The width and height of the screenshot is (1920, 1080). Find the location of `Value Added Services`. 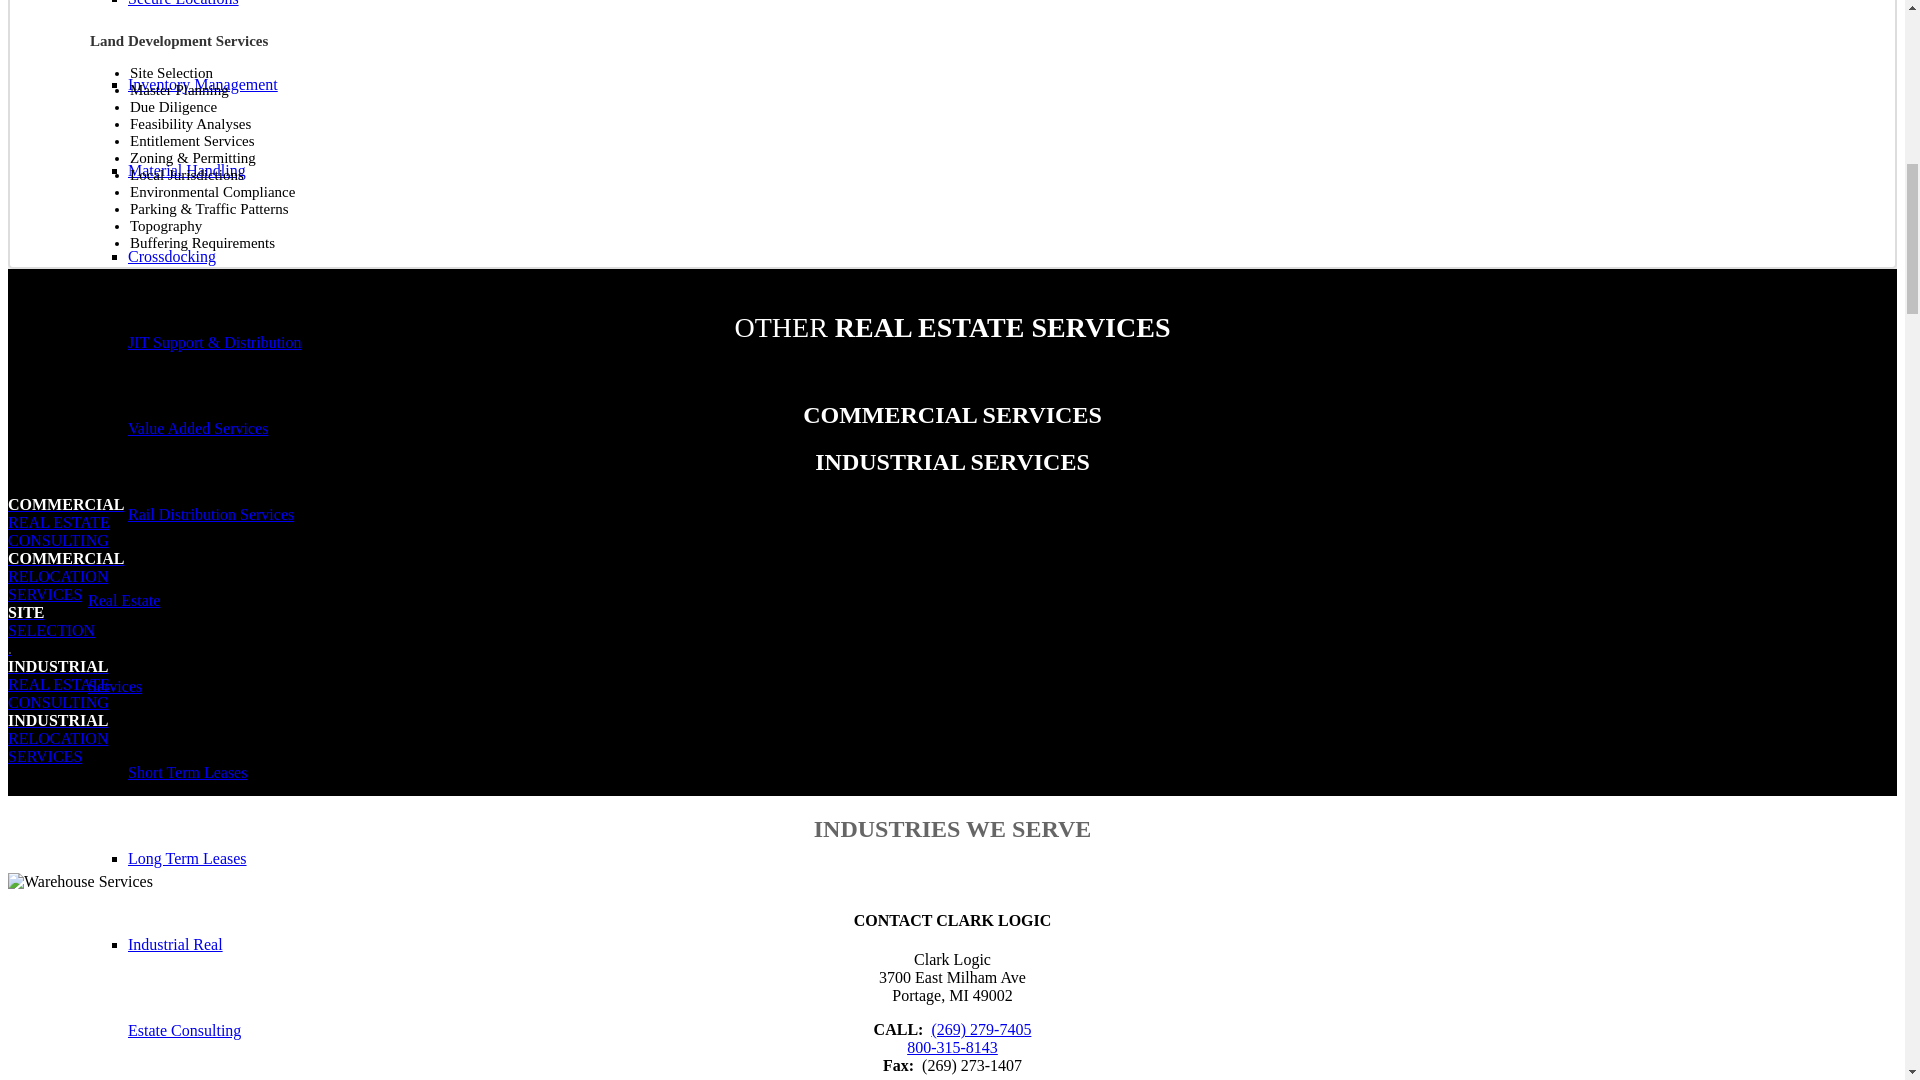

Value Added Services is located at coordinates (210, 514).